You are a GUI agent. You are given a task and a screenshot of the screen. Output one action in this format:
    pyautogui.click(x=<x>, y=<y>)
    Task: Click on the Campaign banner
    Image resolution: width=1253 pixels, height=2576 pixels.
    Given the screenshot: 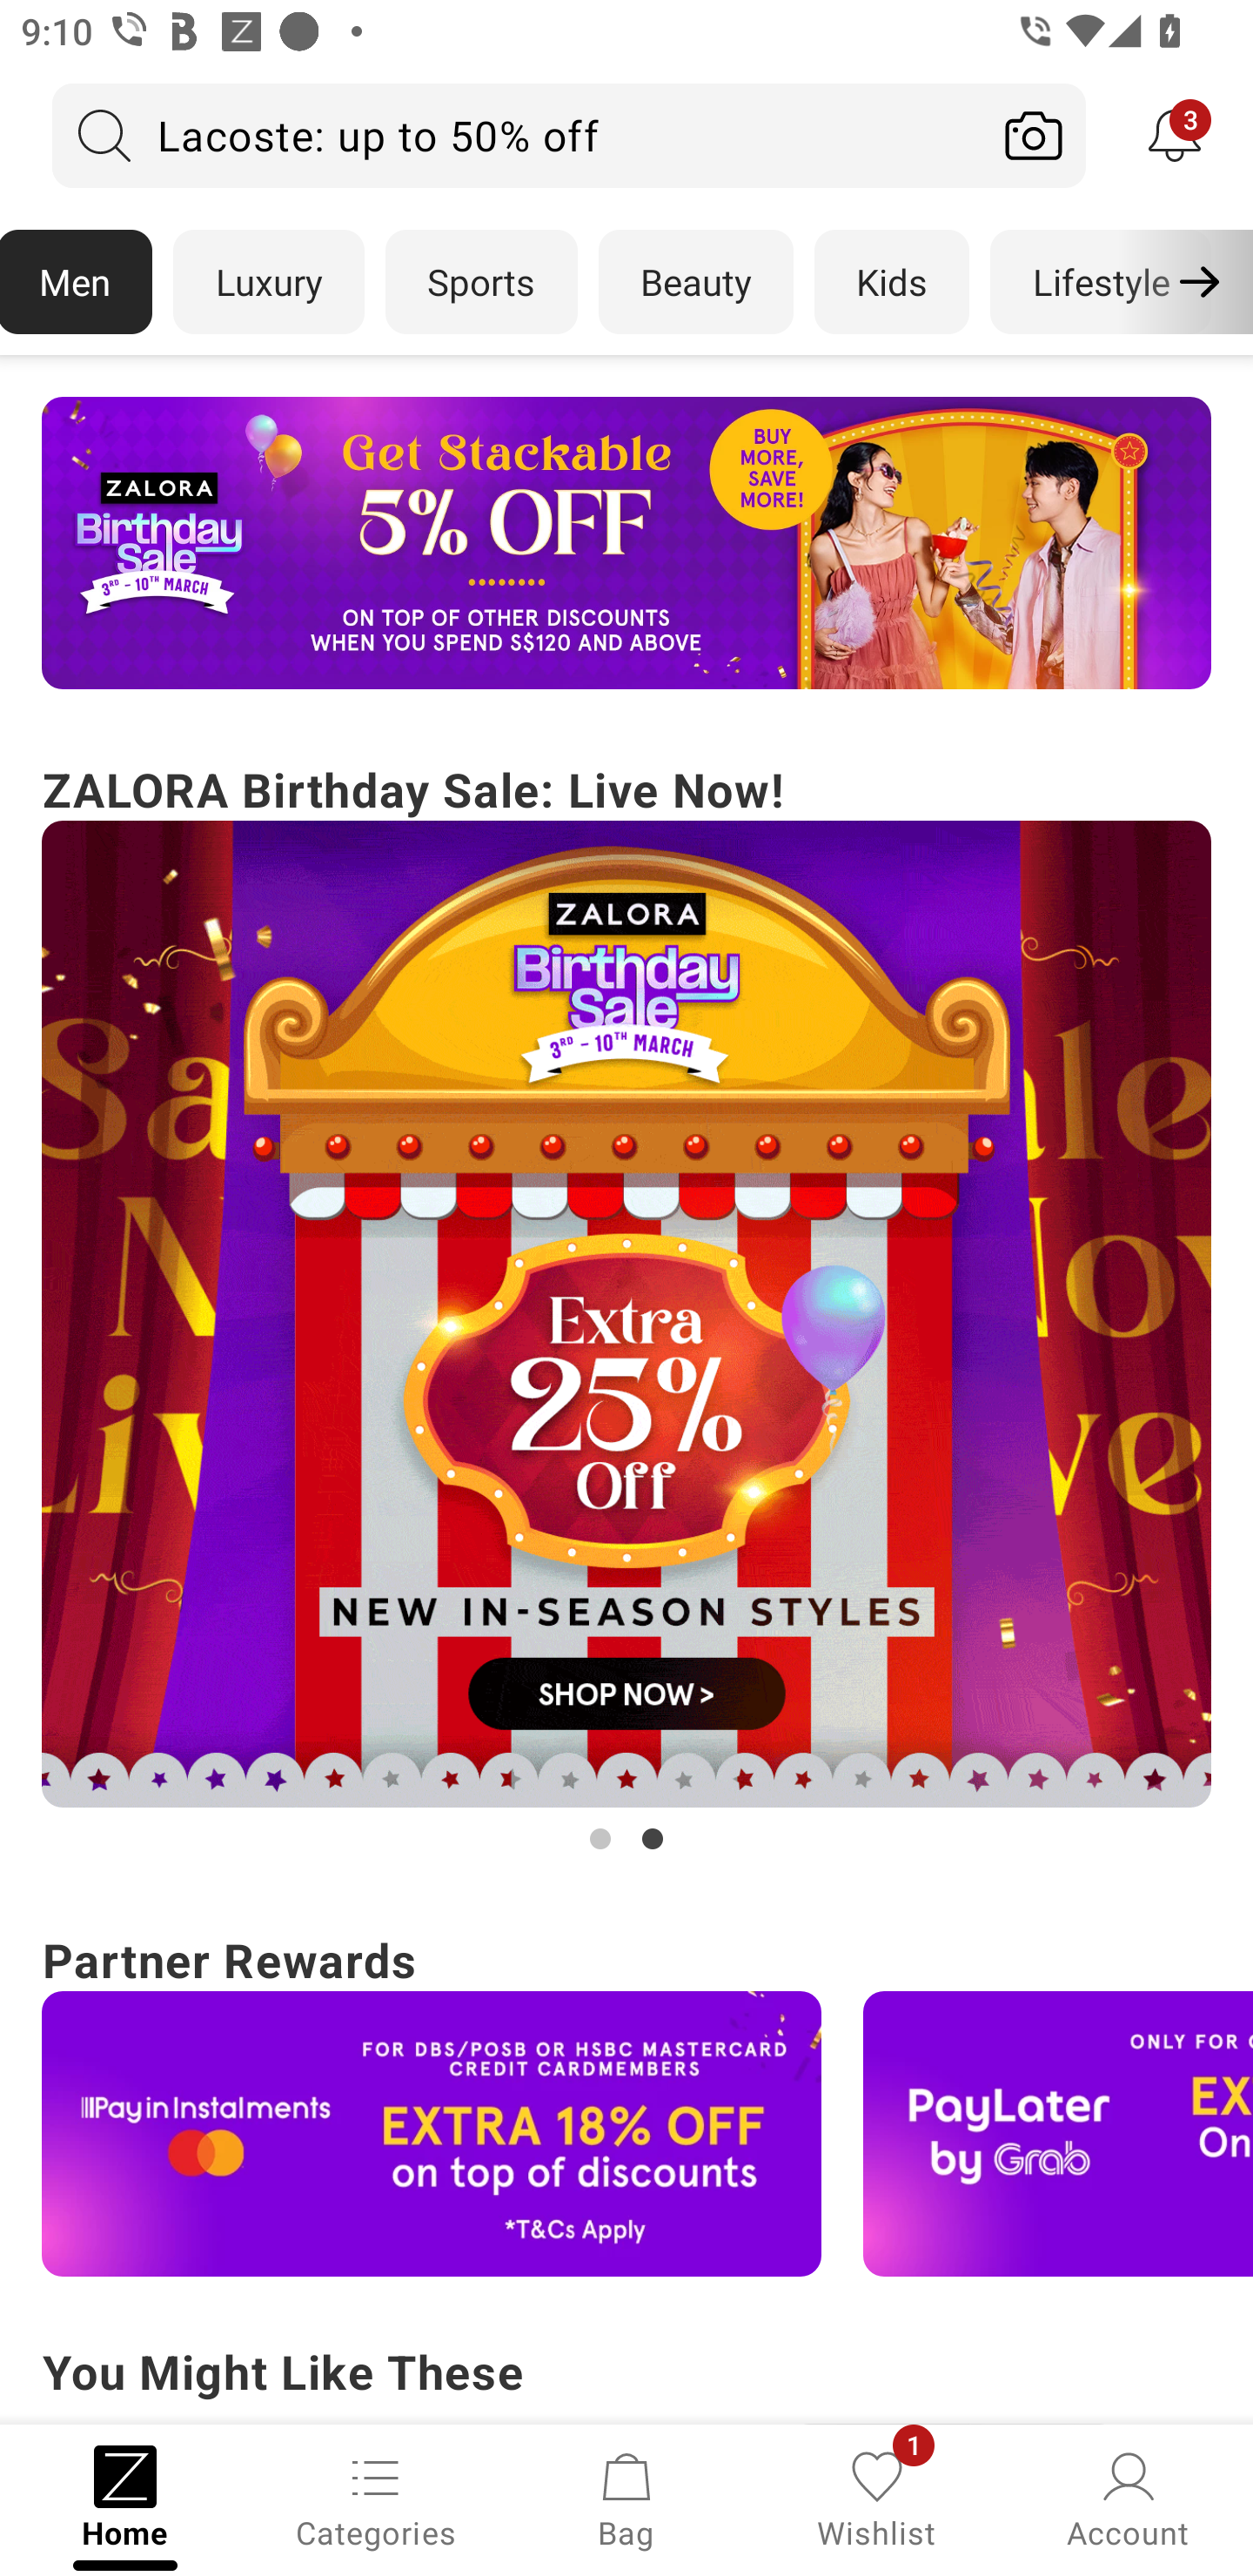 What is the action you would take?
    pyautogui.click(x=432, y=2134)
    